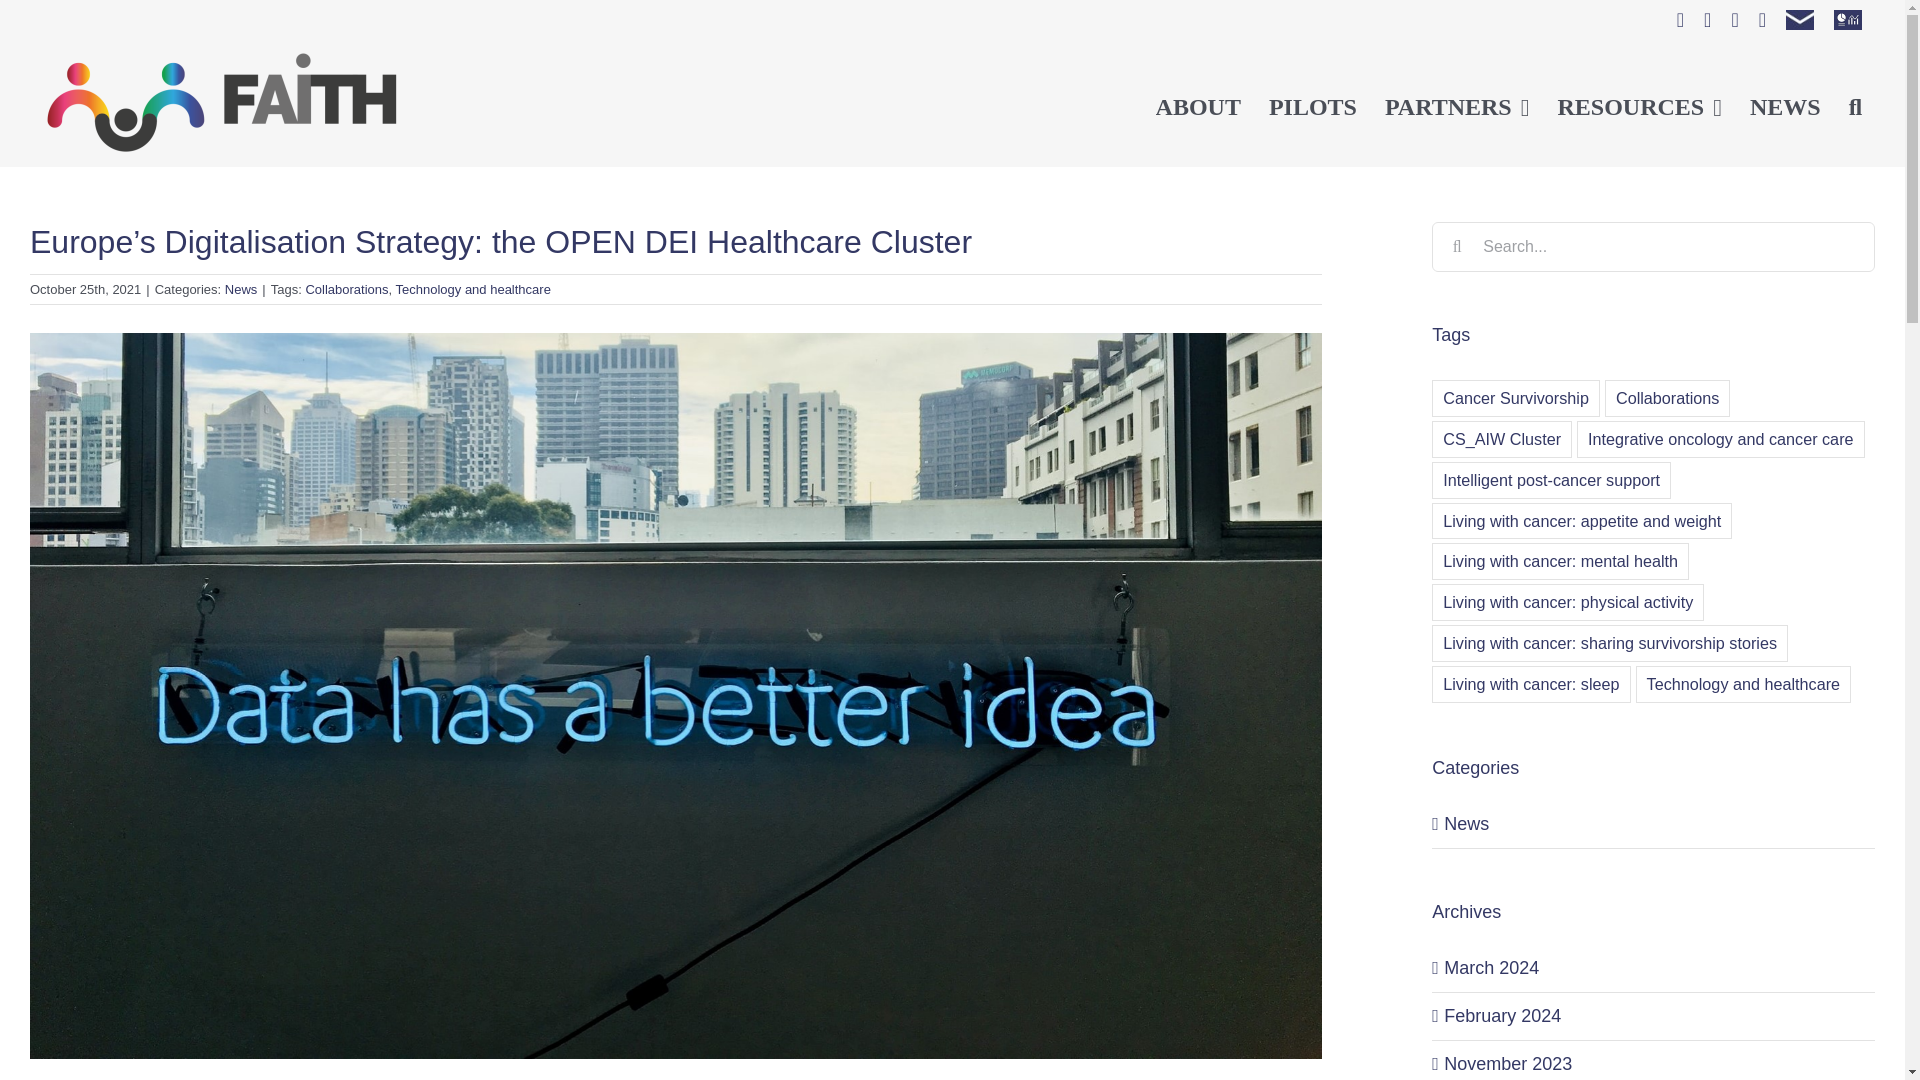  What do you see at coordinates (1638, 104) in the screenshot?
I see `RESOURCES` at bounding box center [1638, 104].